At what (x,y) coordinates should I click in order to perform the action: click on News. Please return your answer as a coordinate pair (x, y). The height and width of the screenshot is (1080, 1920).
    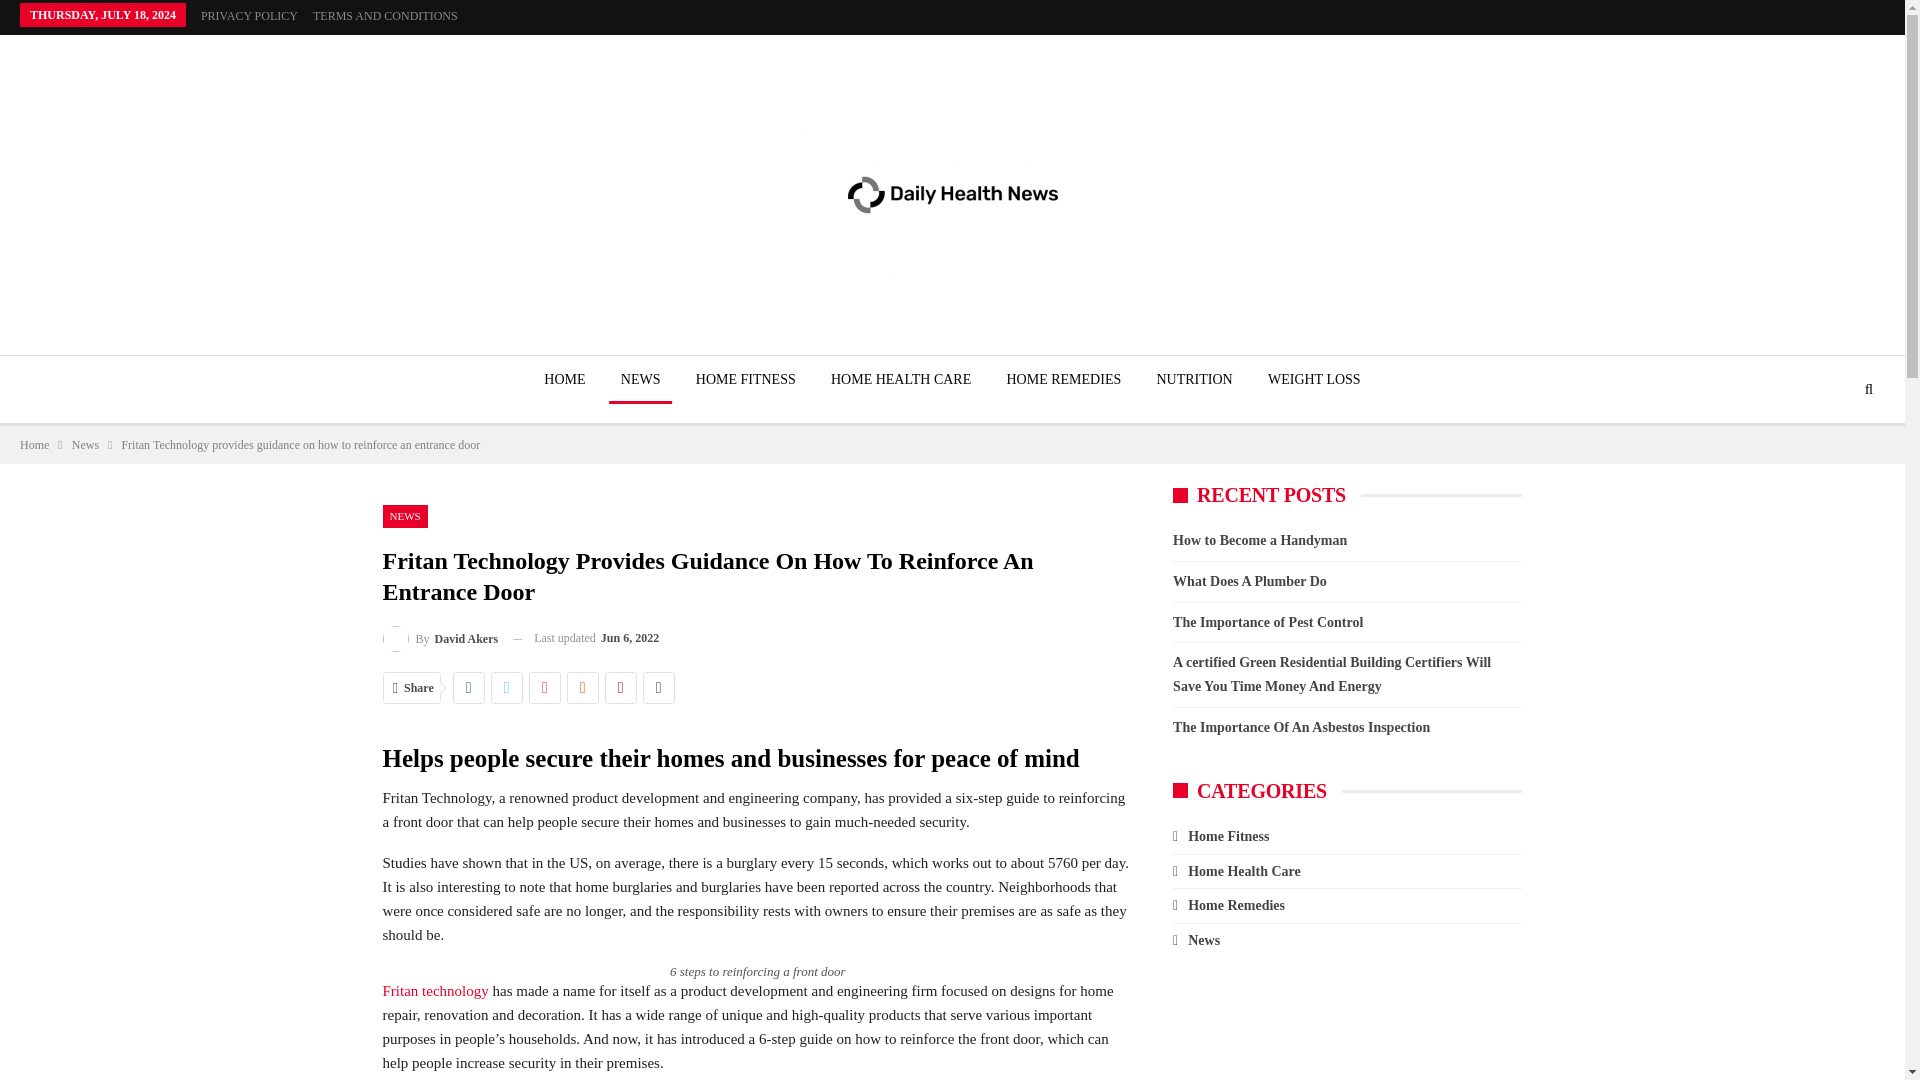
    Looking at the image, I should click on (86, 444).